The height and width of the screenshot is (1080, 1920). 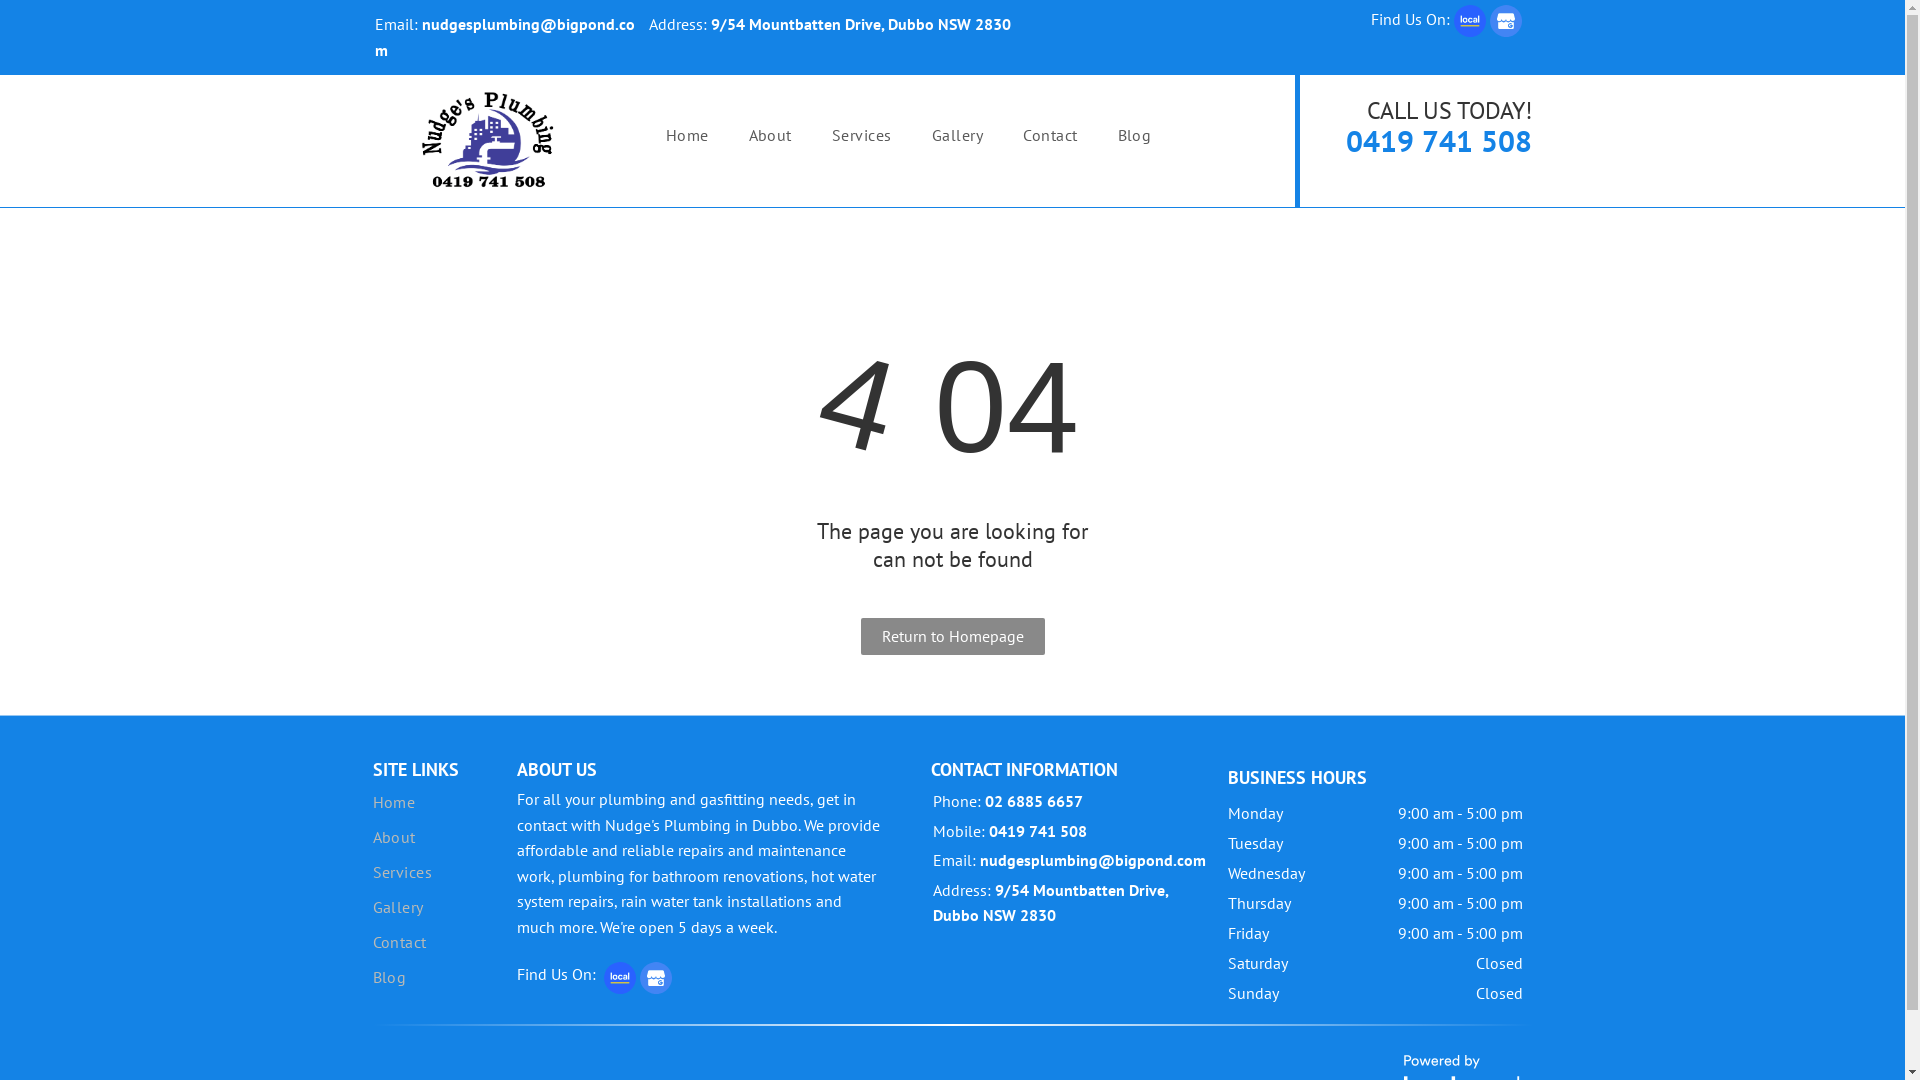 What do you see at coordinates (444, 872) in the screenshot?
I see `Services` at bounding box center [444, 872].